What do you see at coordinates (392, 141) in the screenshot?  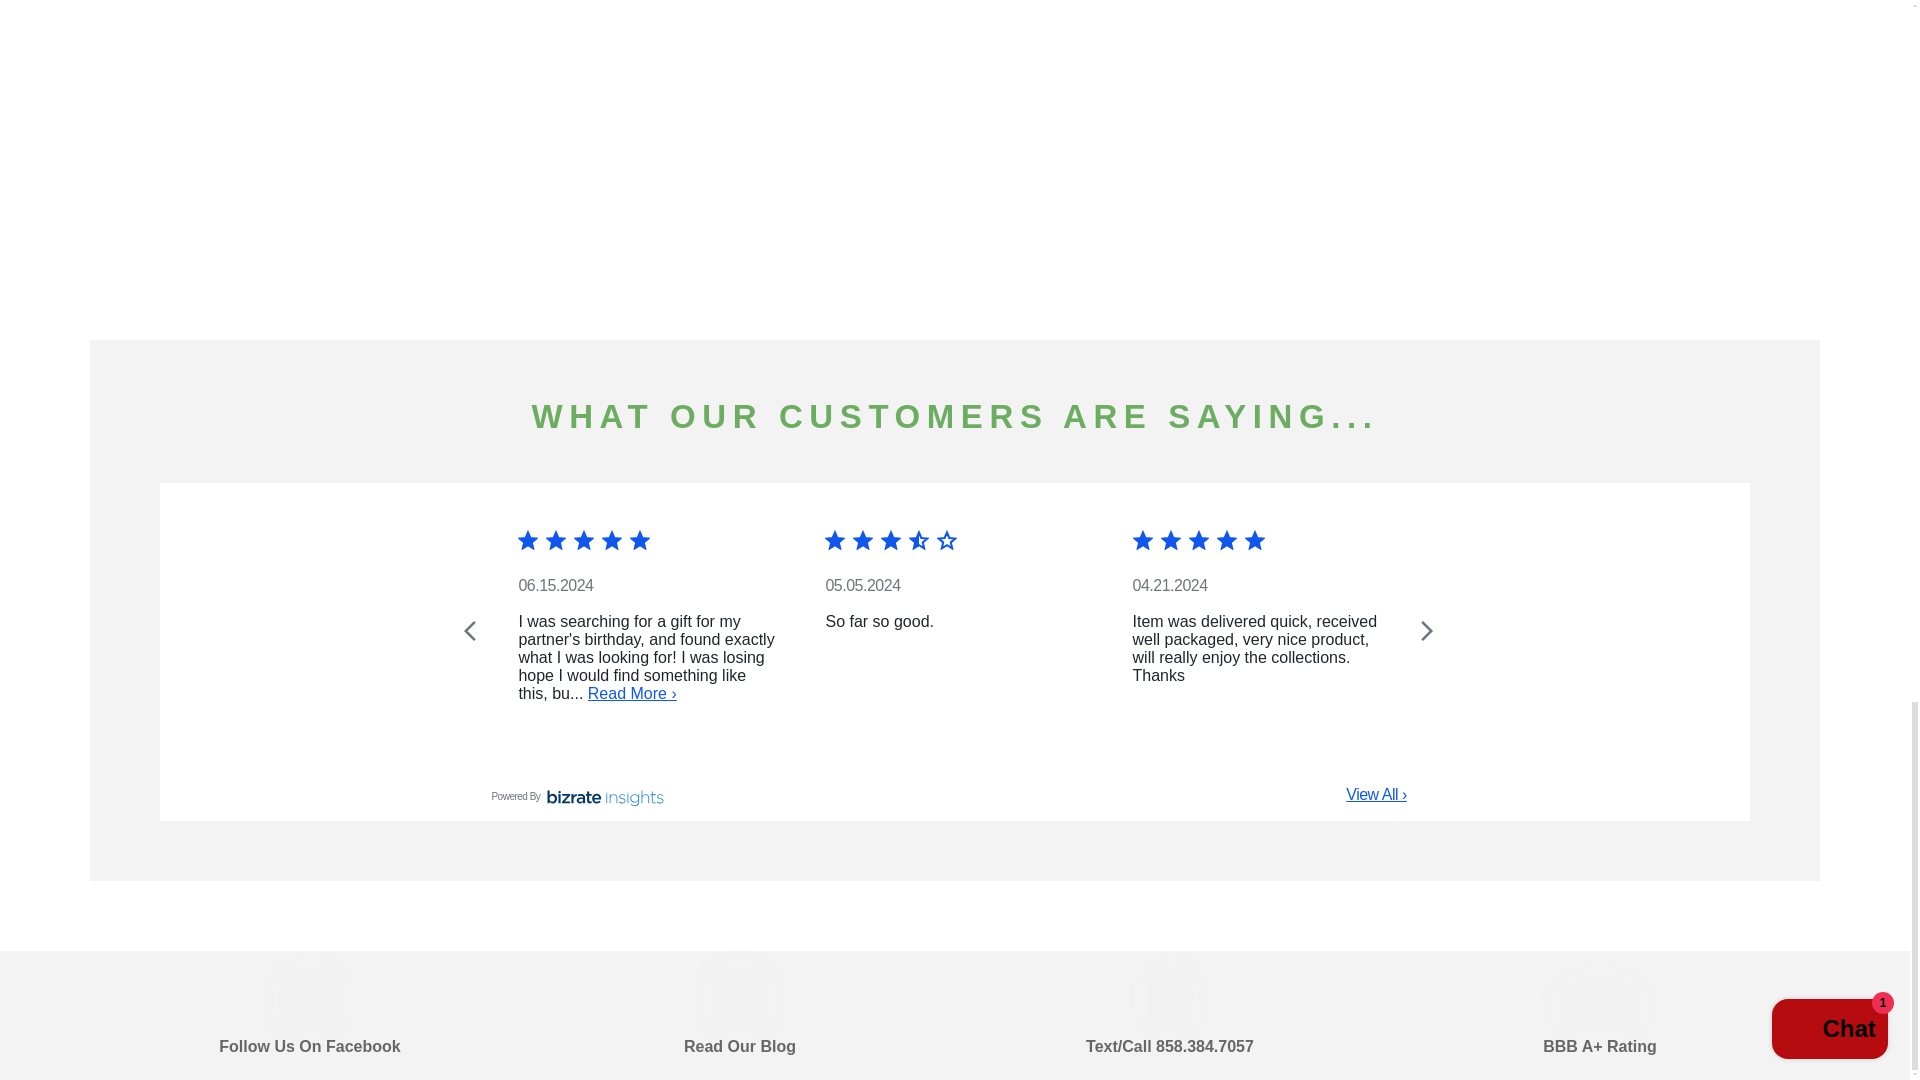 I see `AutographsForSale.com` at bounding box center [392, 141].